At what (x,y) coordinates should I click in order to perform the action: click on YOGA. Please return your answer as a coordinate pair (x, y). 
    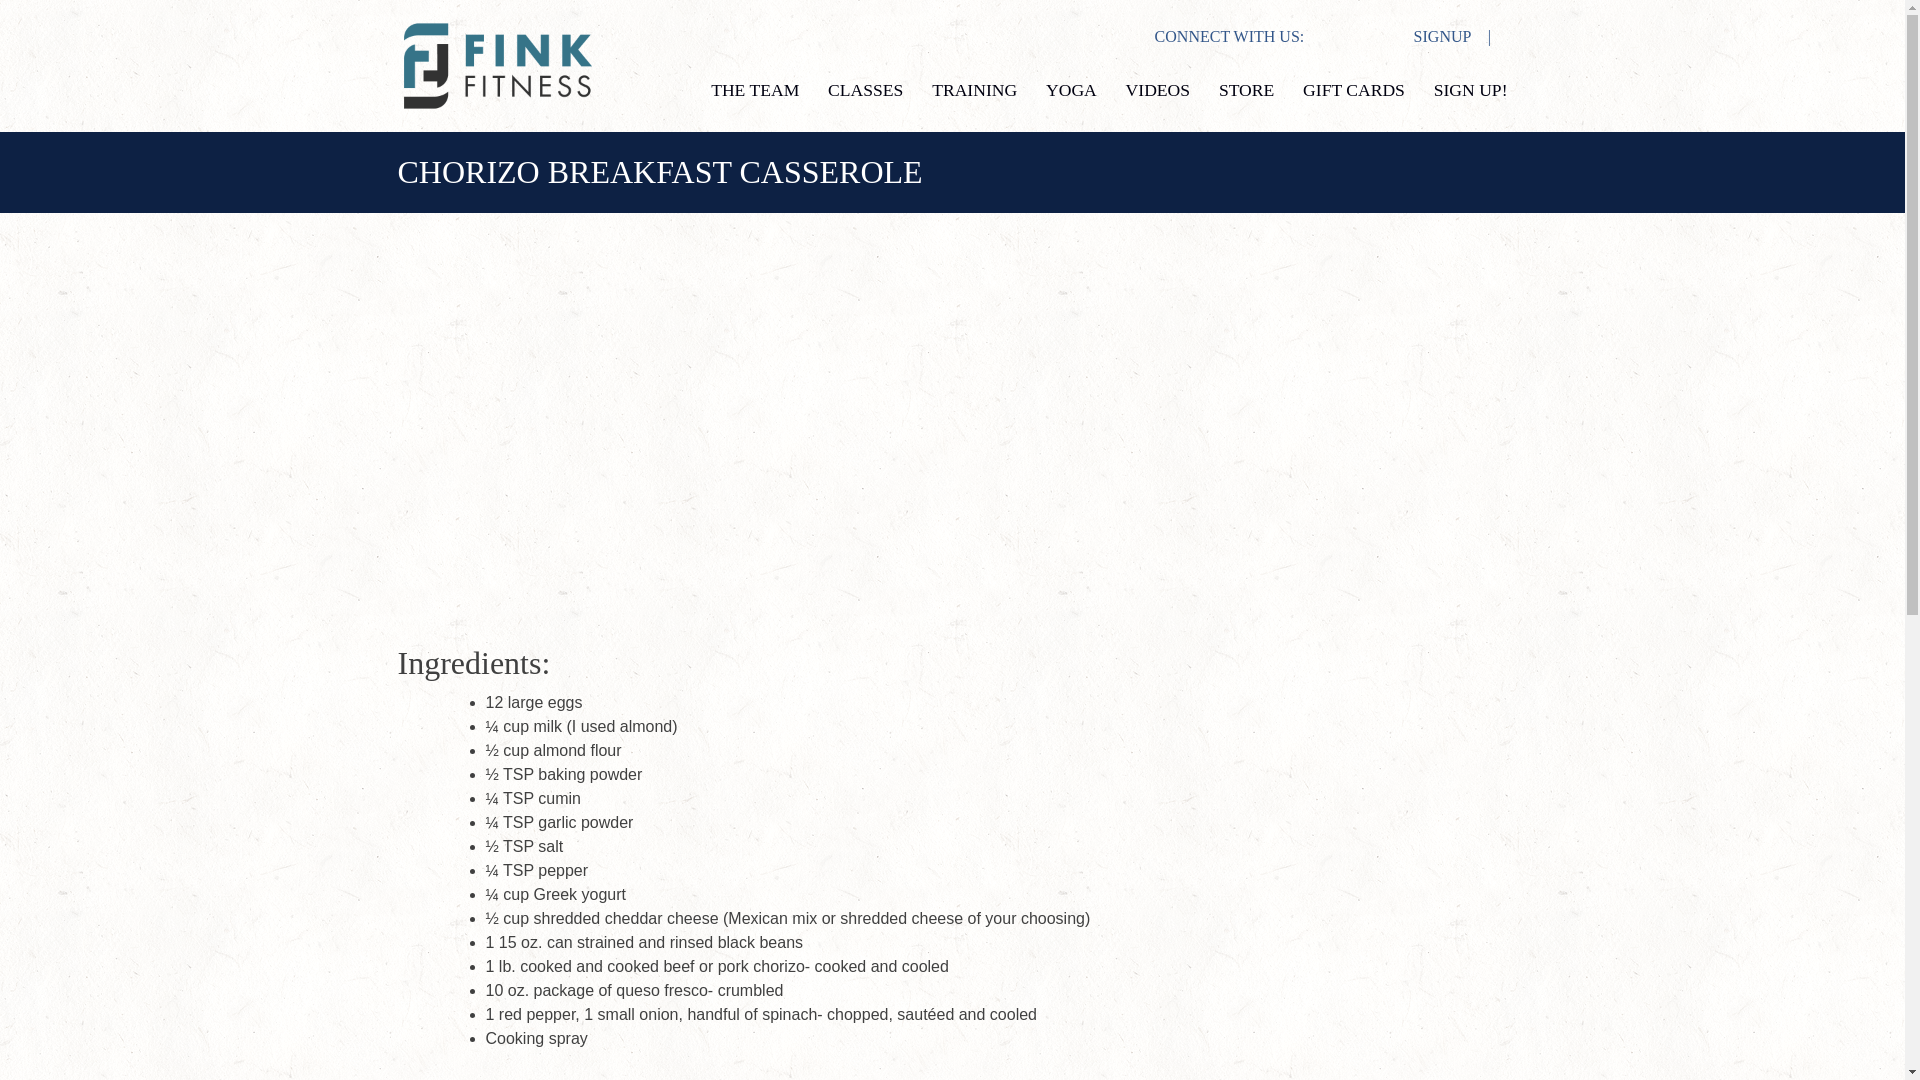
    Looking at the image, I should click on (1071, 90).